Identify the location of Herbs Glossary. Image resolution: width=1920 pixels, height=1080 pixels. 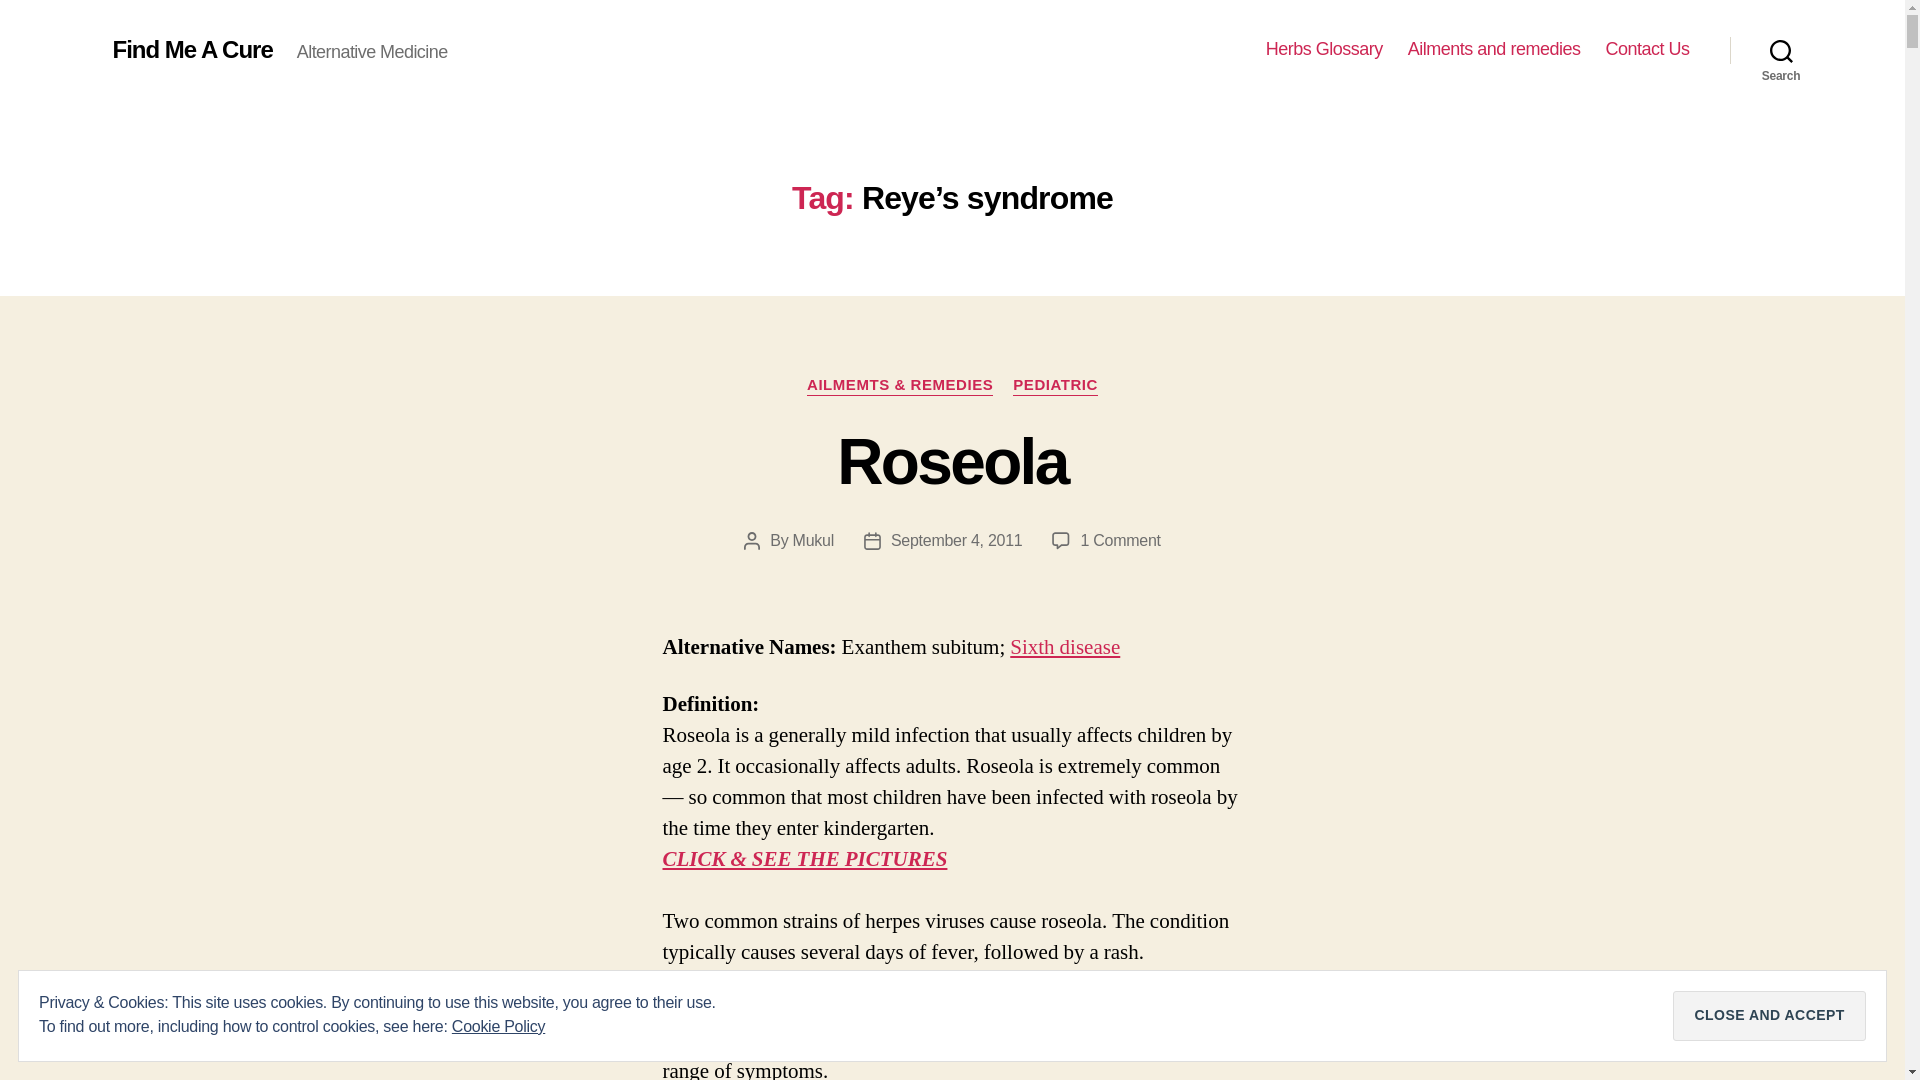
(1324, 49).